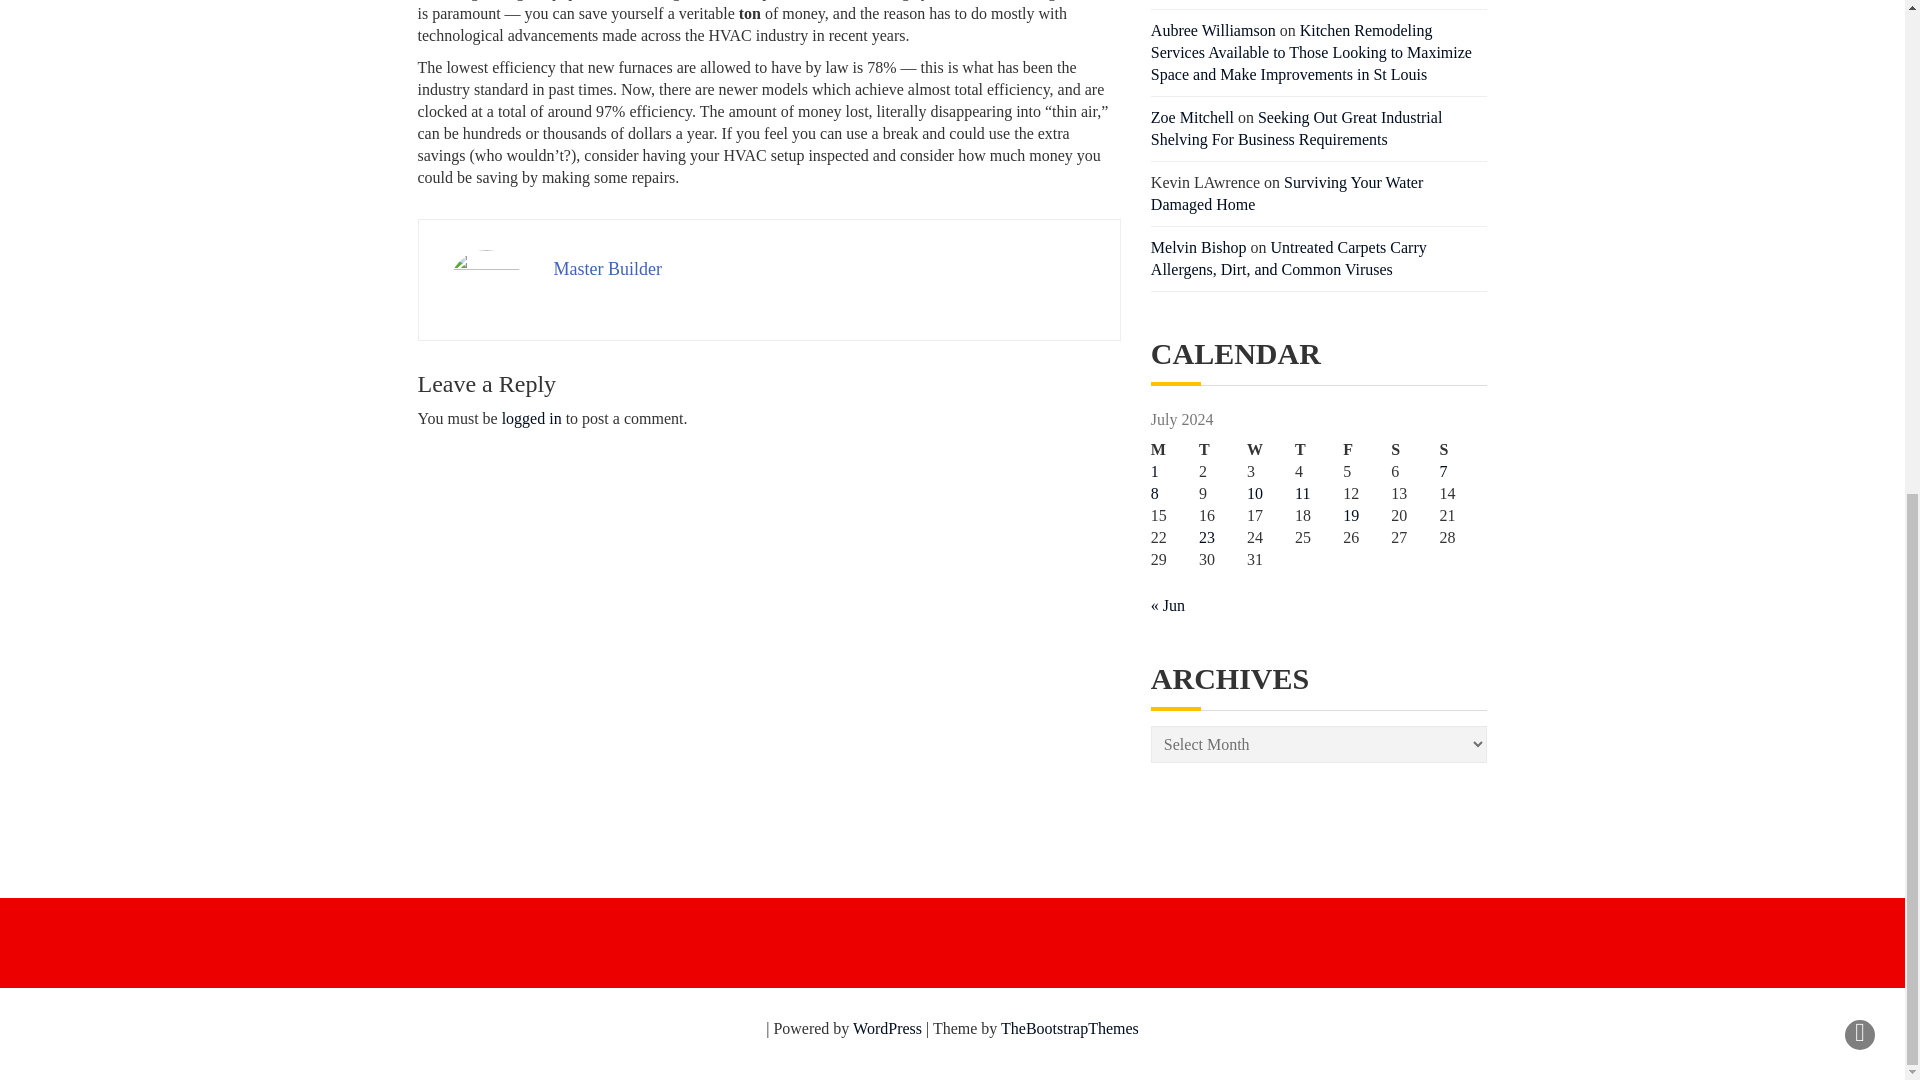  What do you see at coordinates (1462, 450) in the screenshot?
I see `Sunday` at bounding box center [1462, 450].